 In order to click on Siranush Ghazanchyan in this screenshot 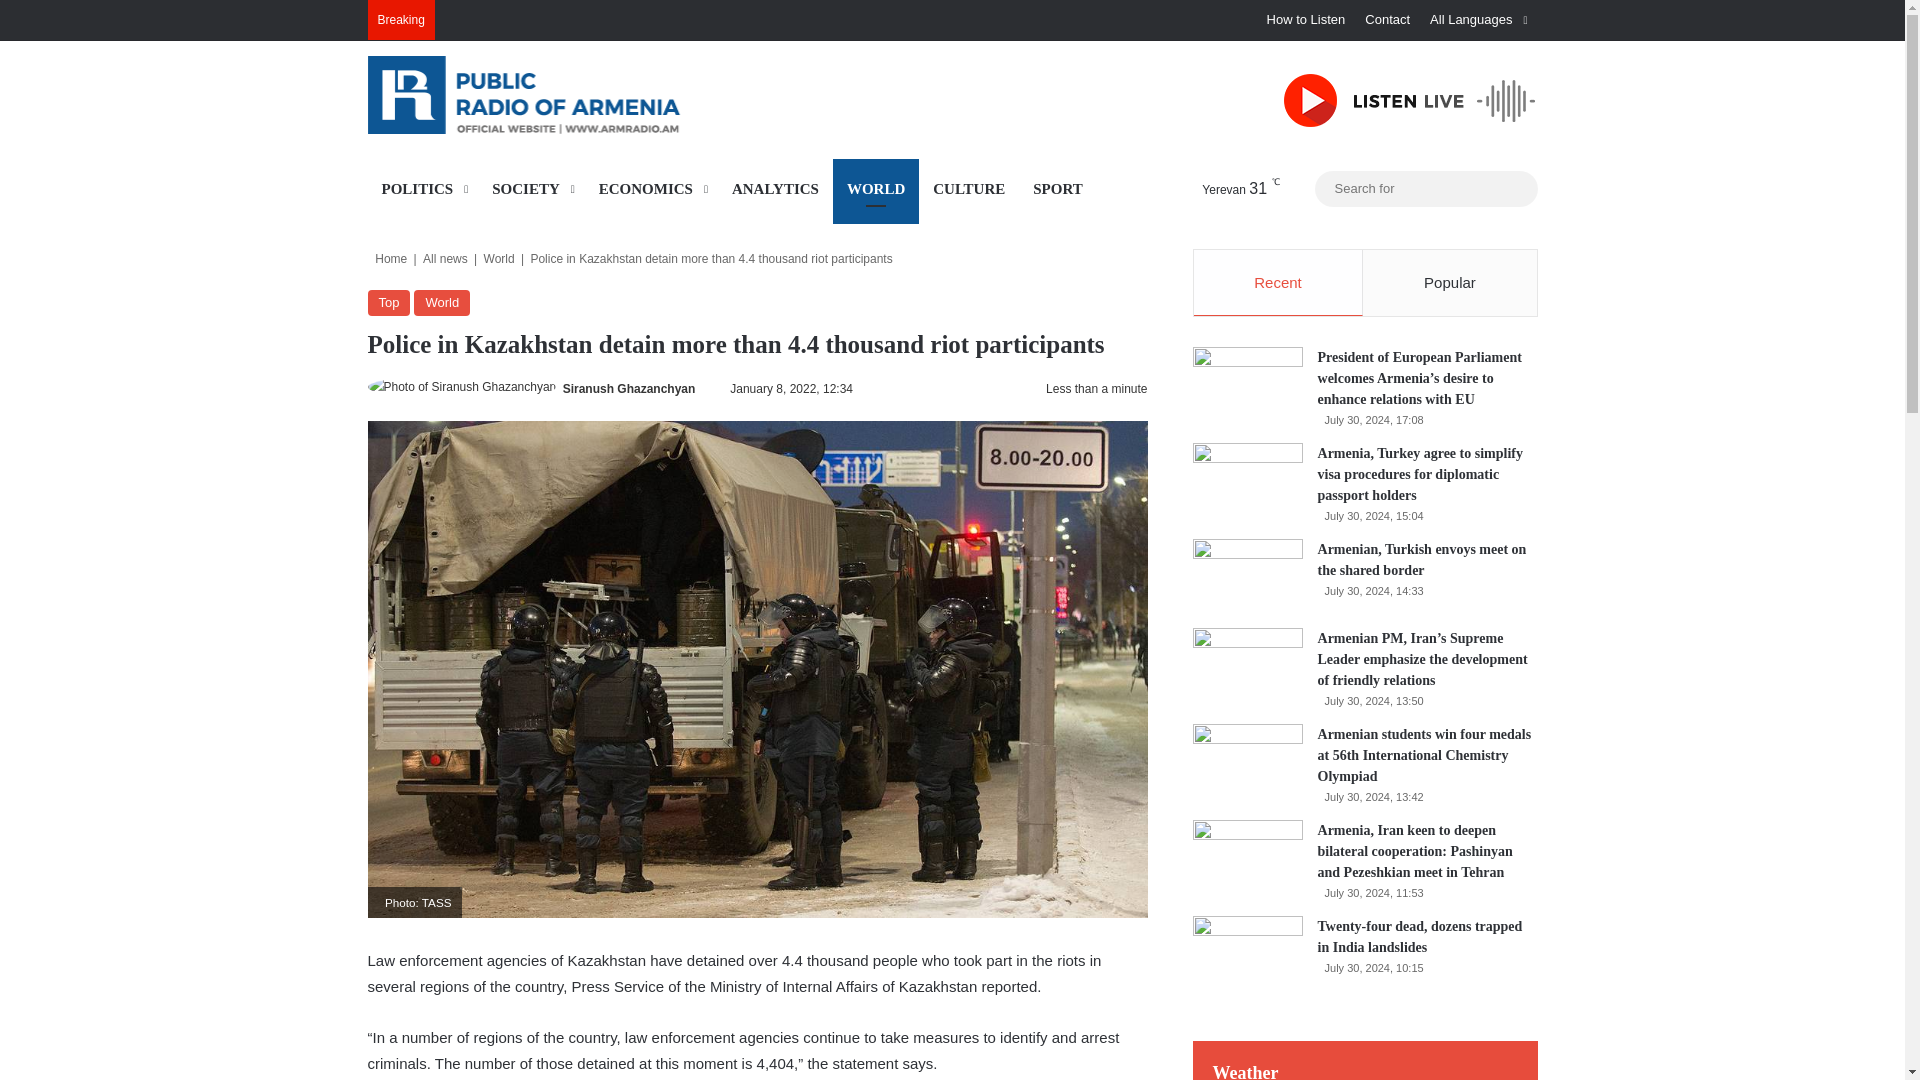, I will do `click(628, 389)`.